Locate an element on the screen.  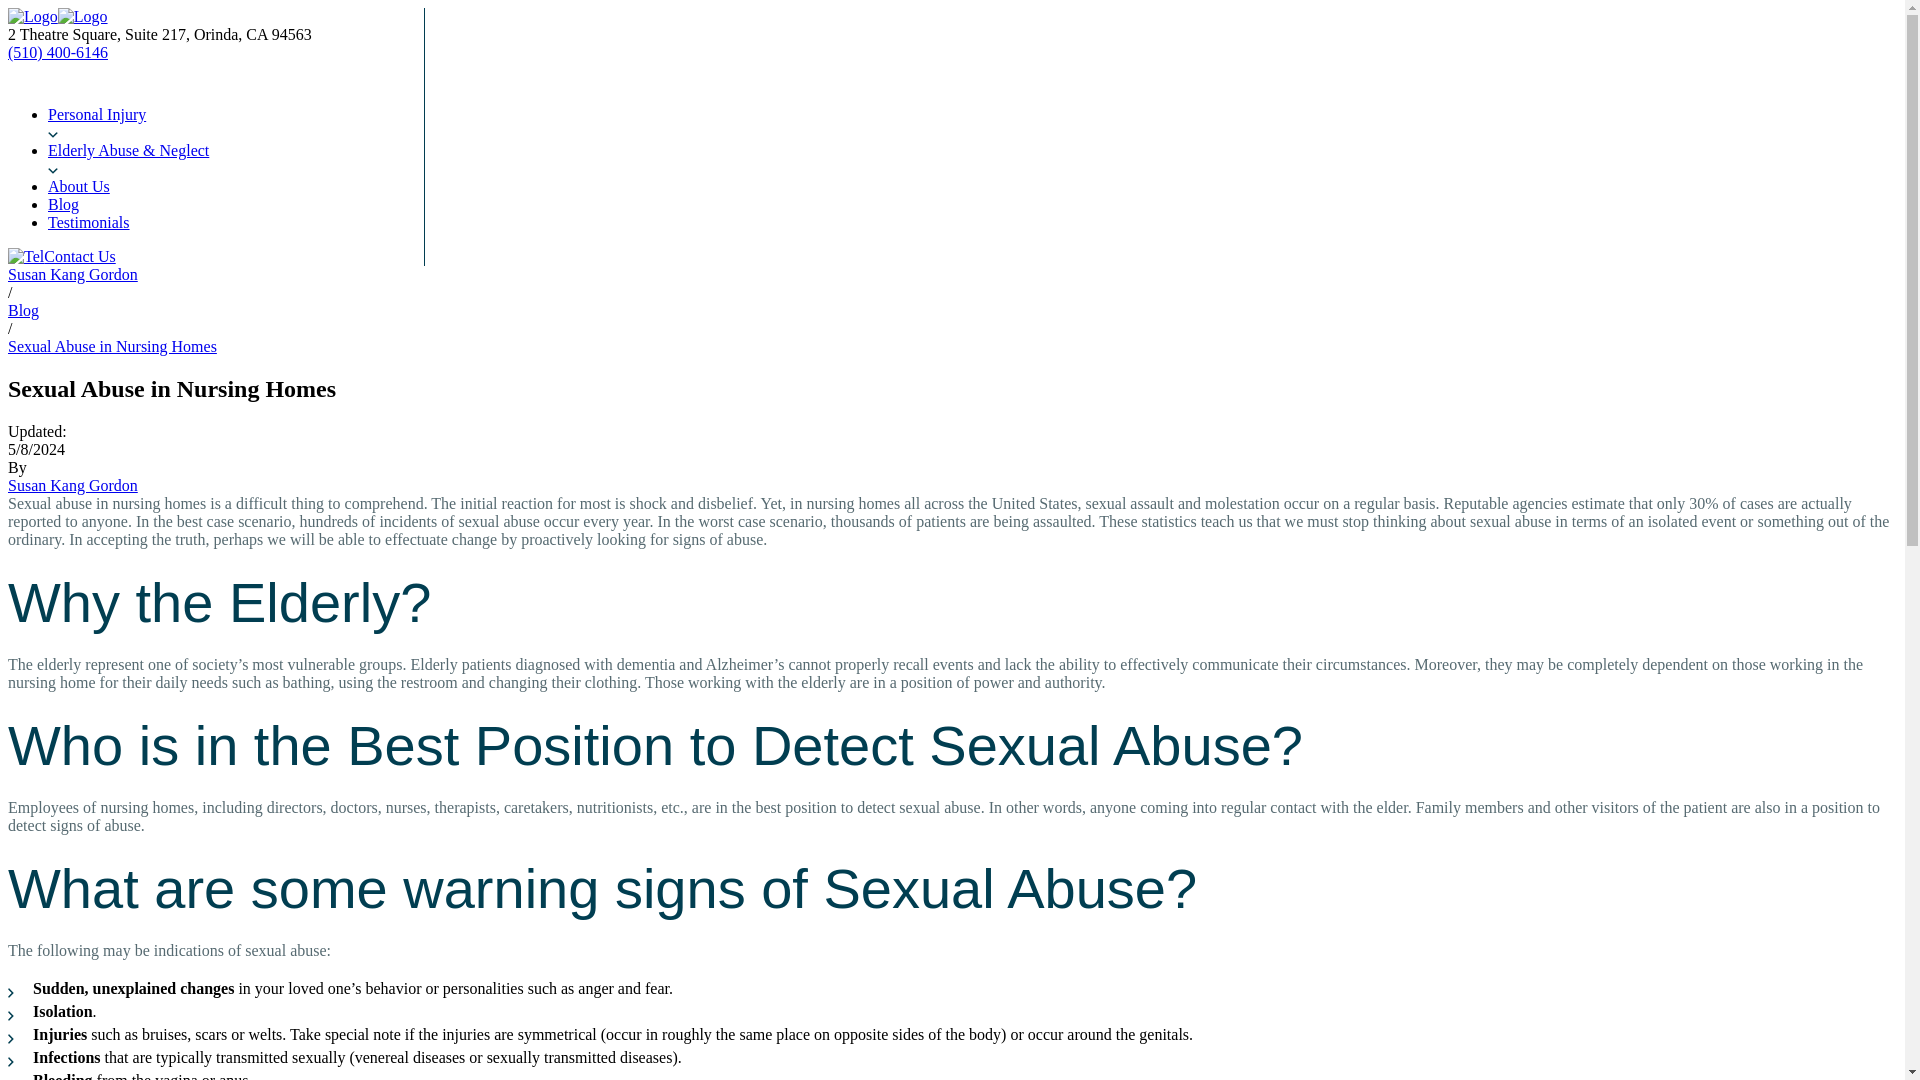
Sexual Abuse in Nursing Homes is located at coordinates (112, 346).